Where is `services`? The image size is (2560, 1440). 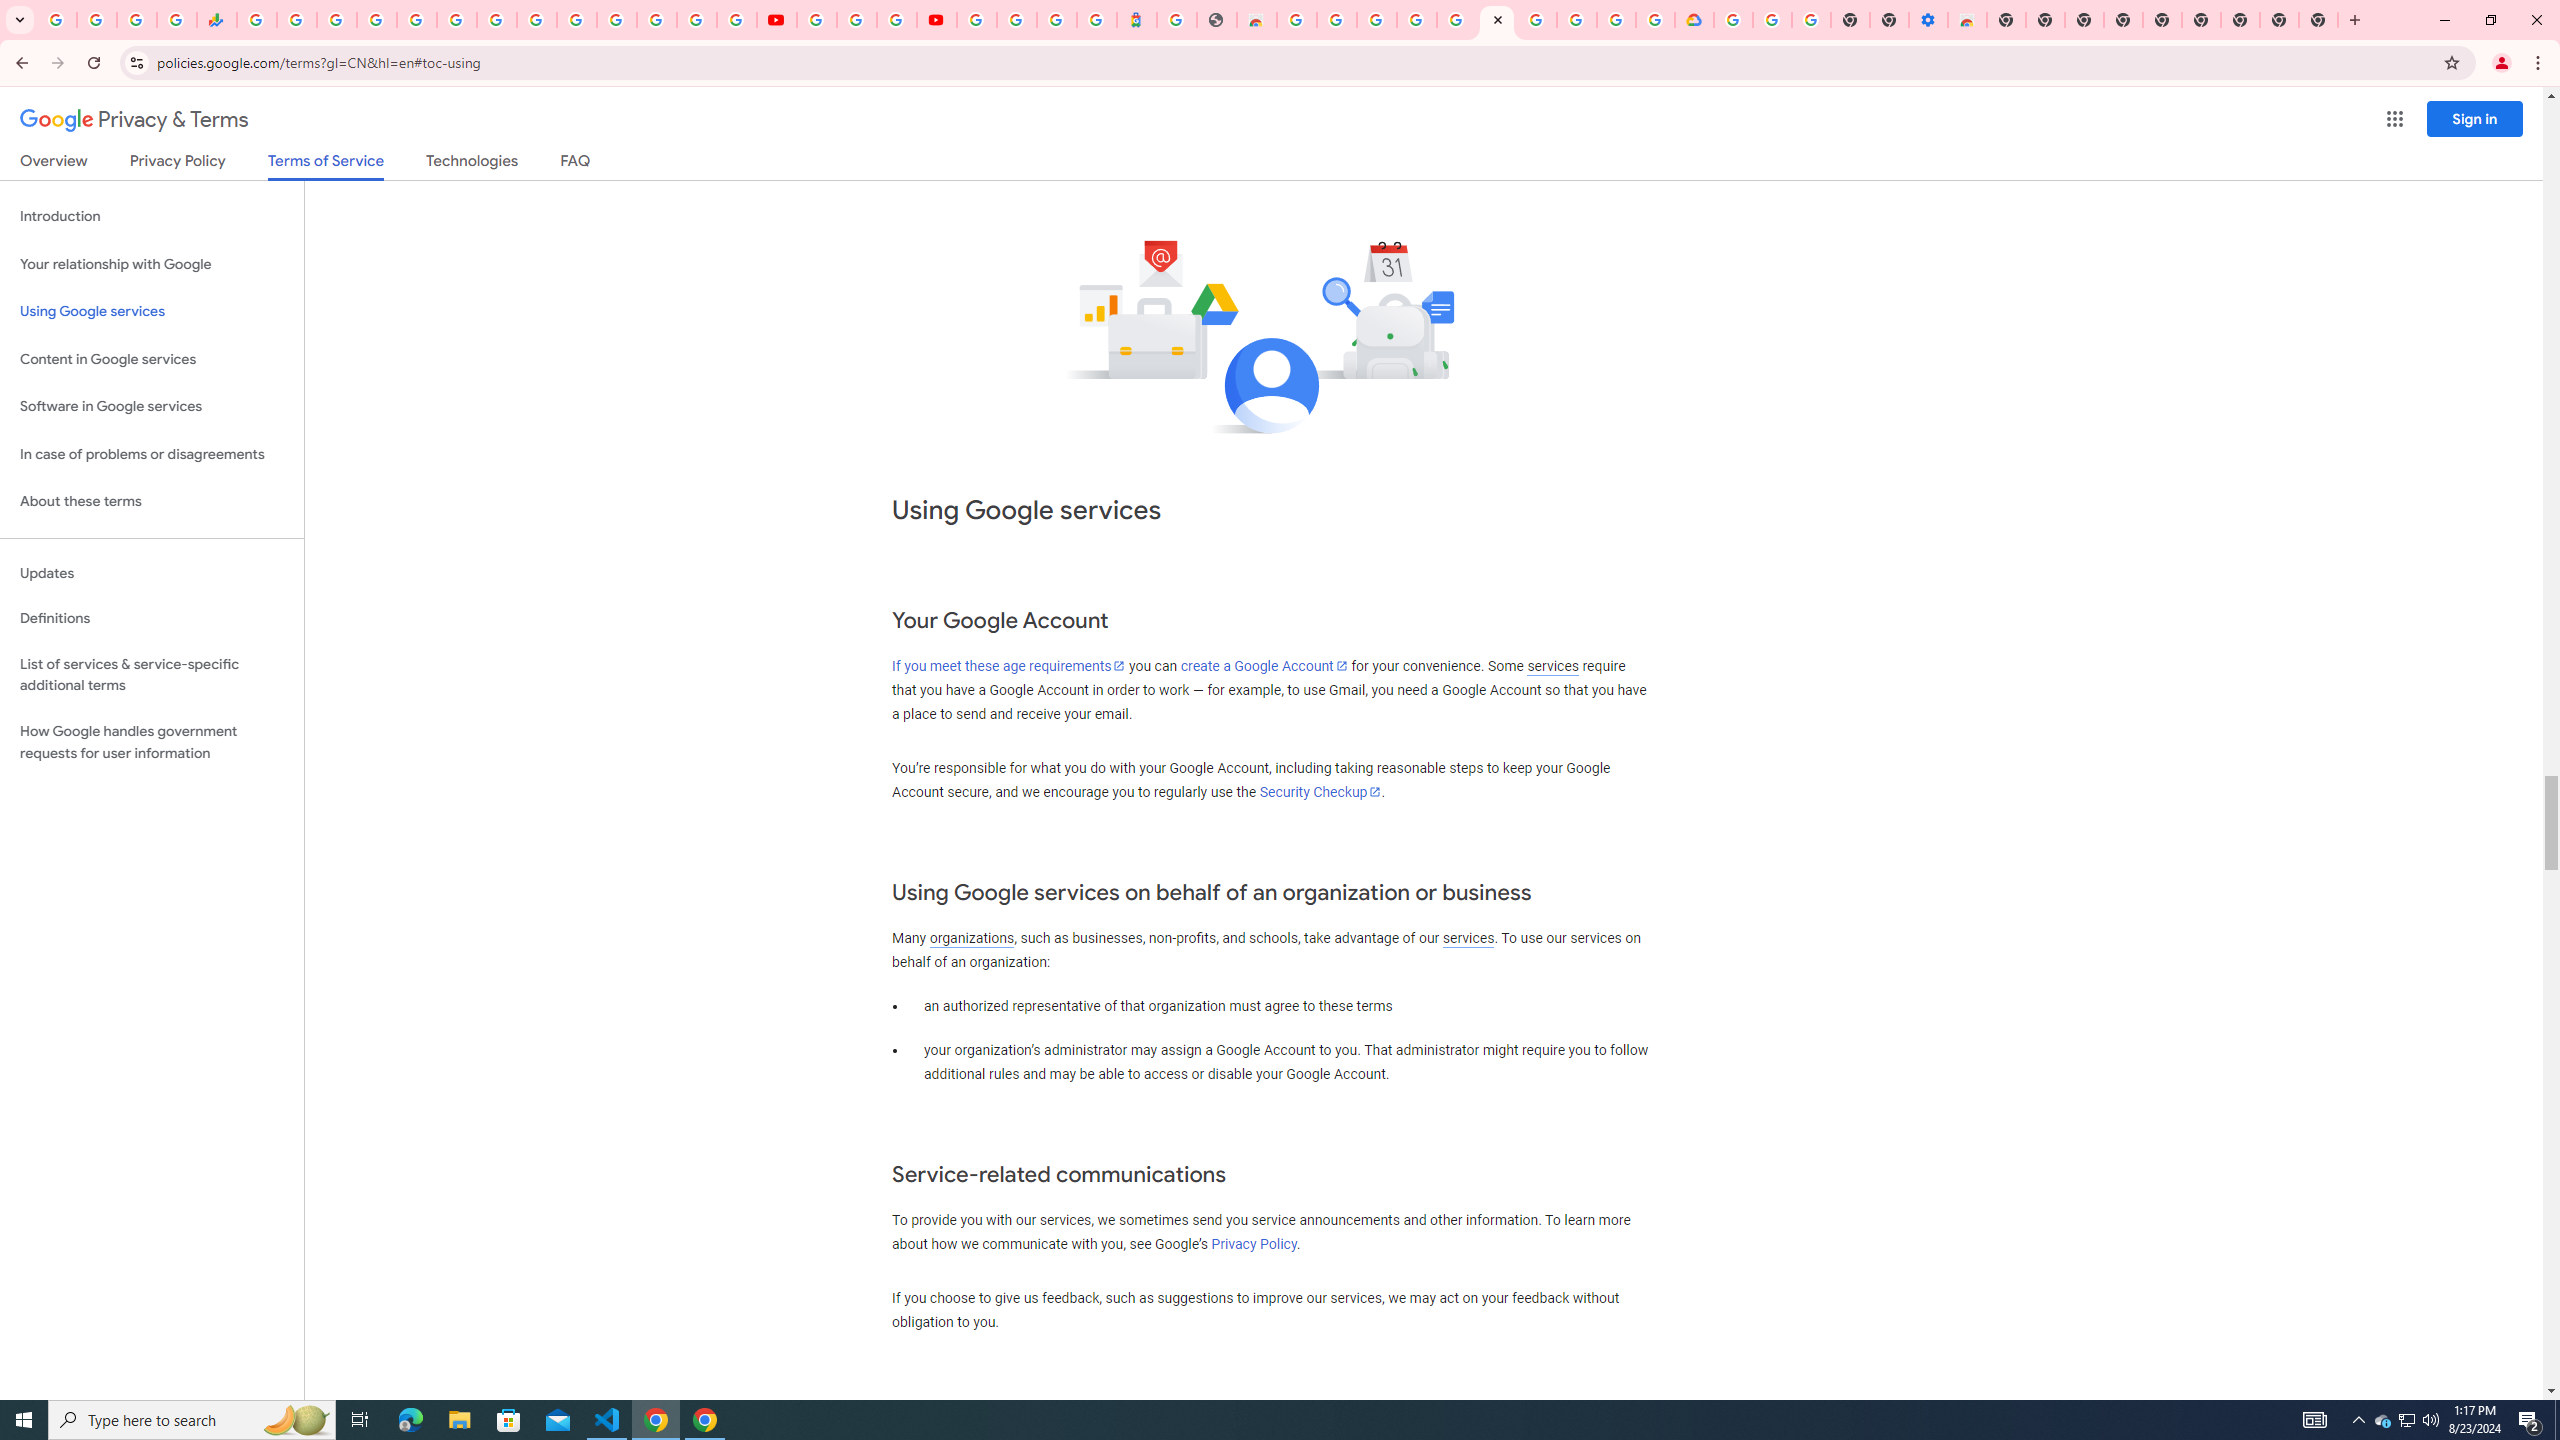
services is located at coordinates (1468, 938).